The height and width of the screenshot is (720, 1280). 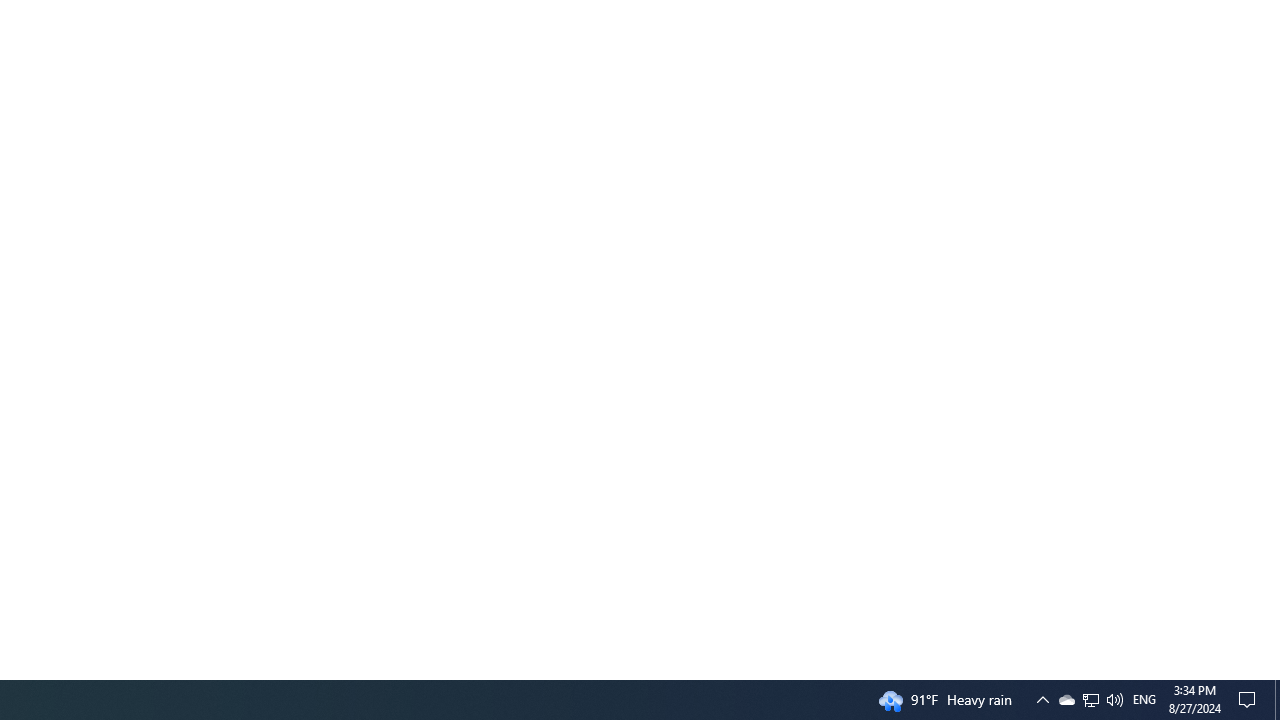 I want to click on Tray Input Indicator - English (United States), so click(x=1066, y=700).